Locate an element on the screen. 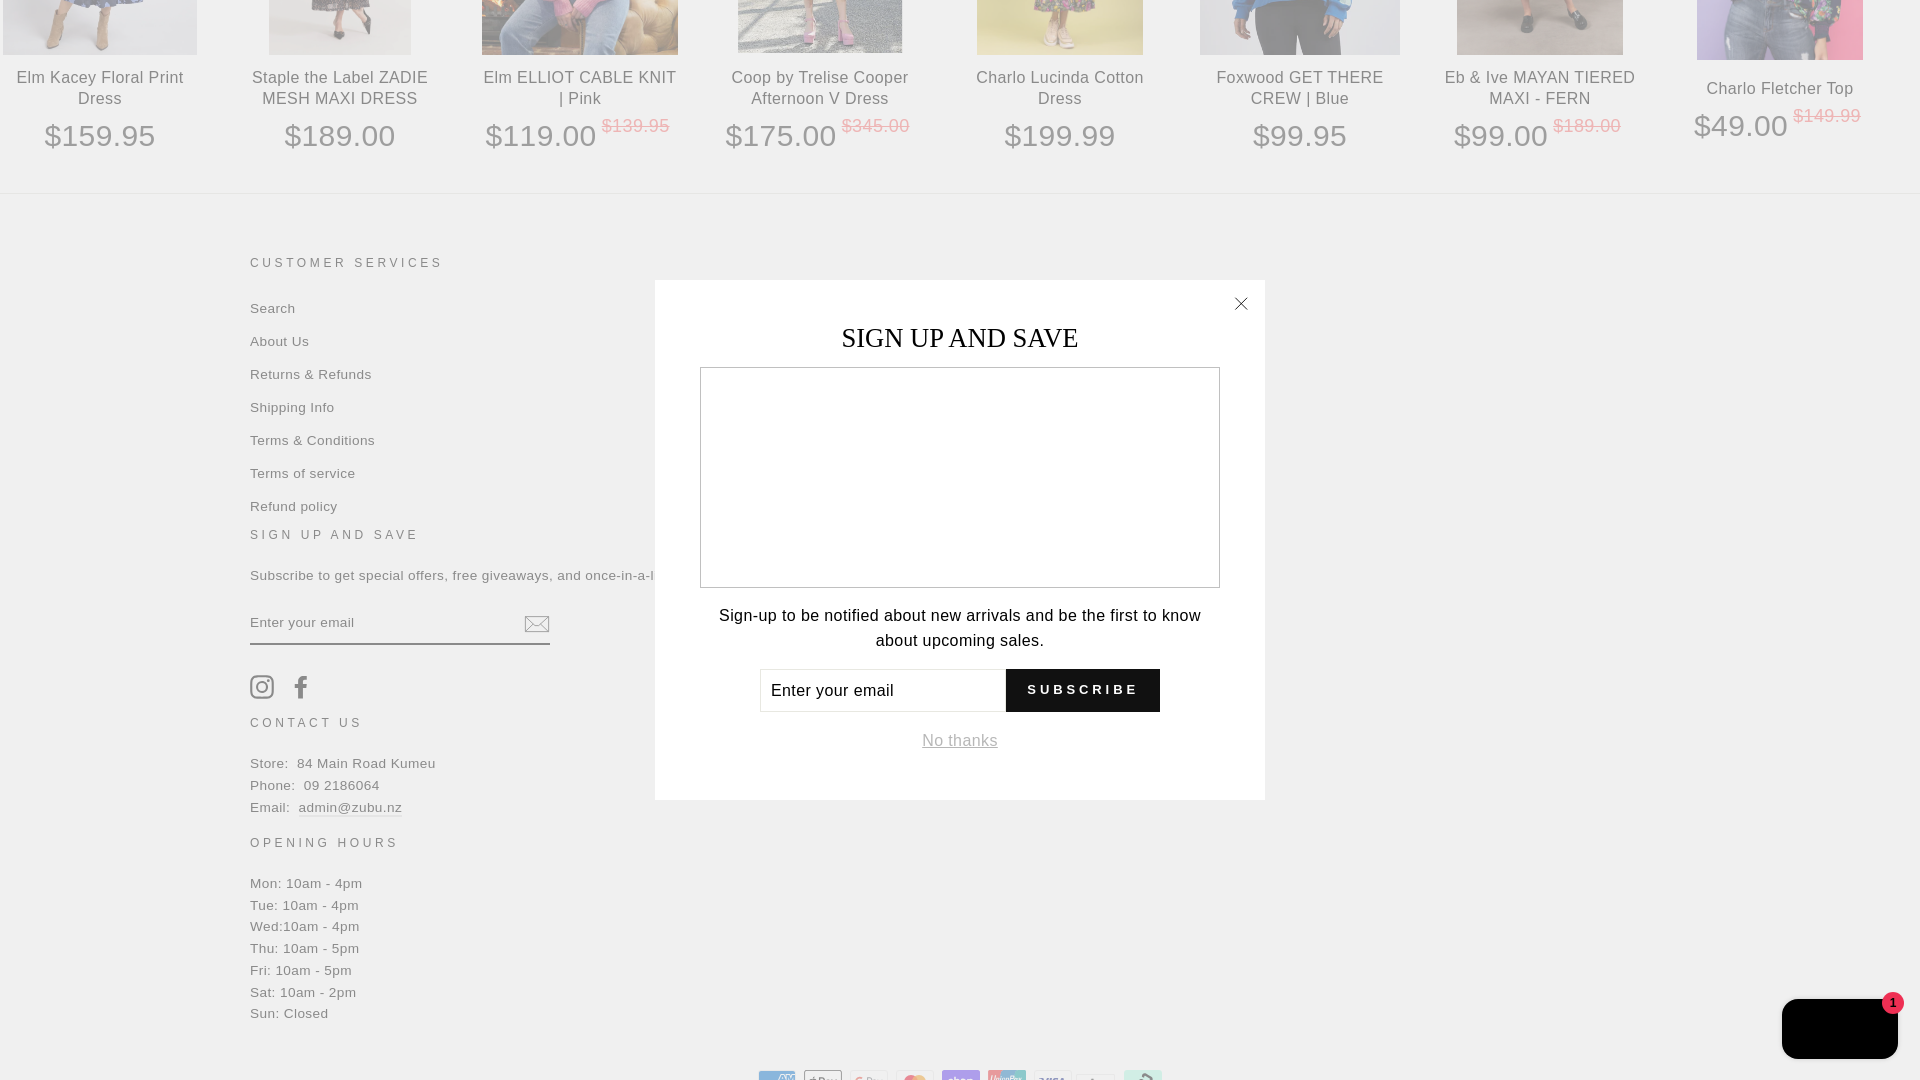 The width and height of the screenshot is (1920, 1080). Union Pay is located at coordinates (1006, 1075).